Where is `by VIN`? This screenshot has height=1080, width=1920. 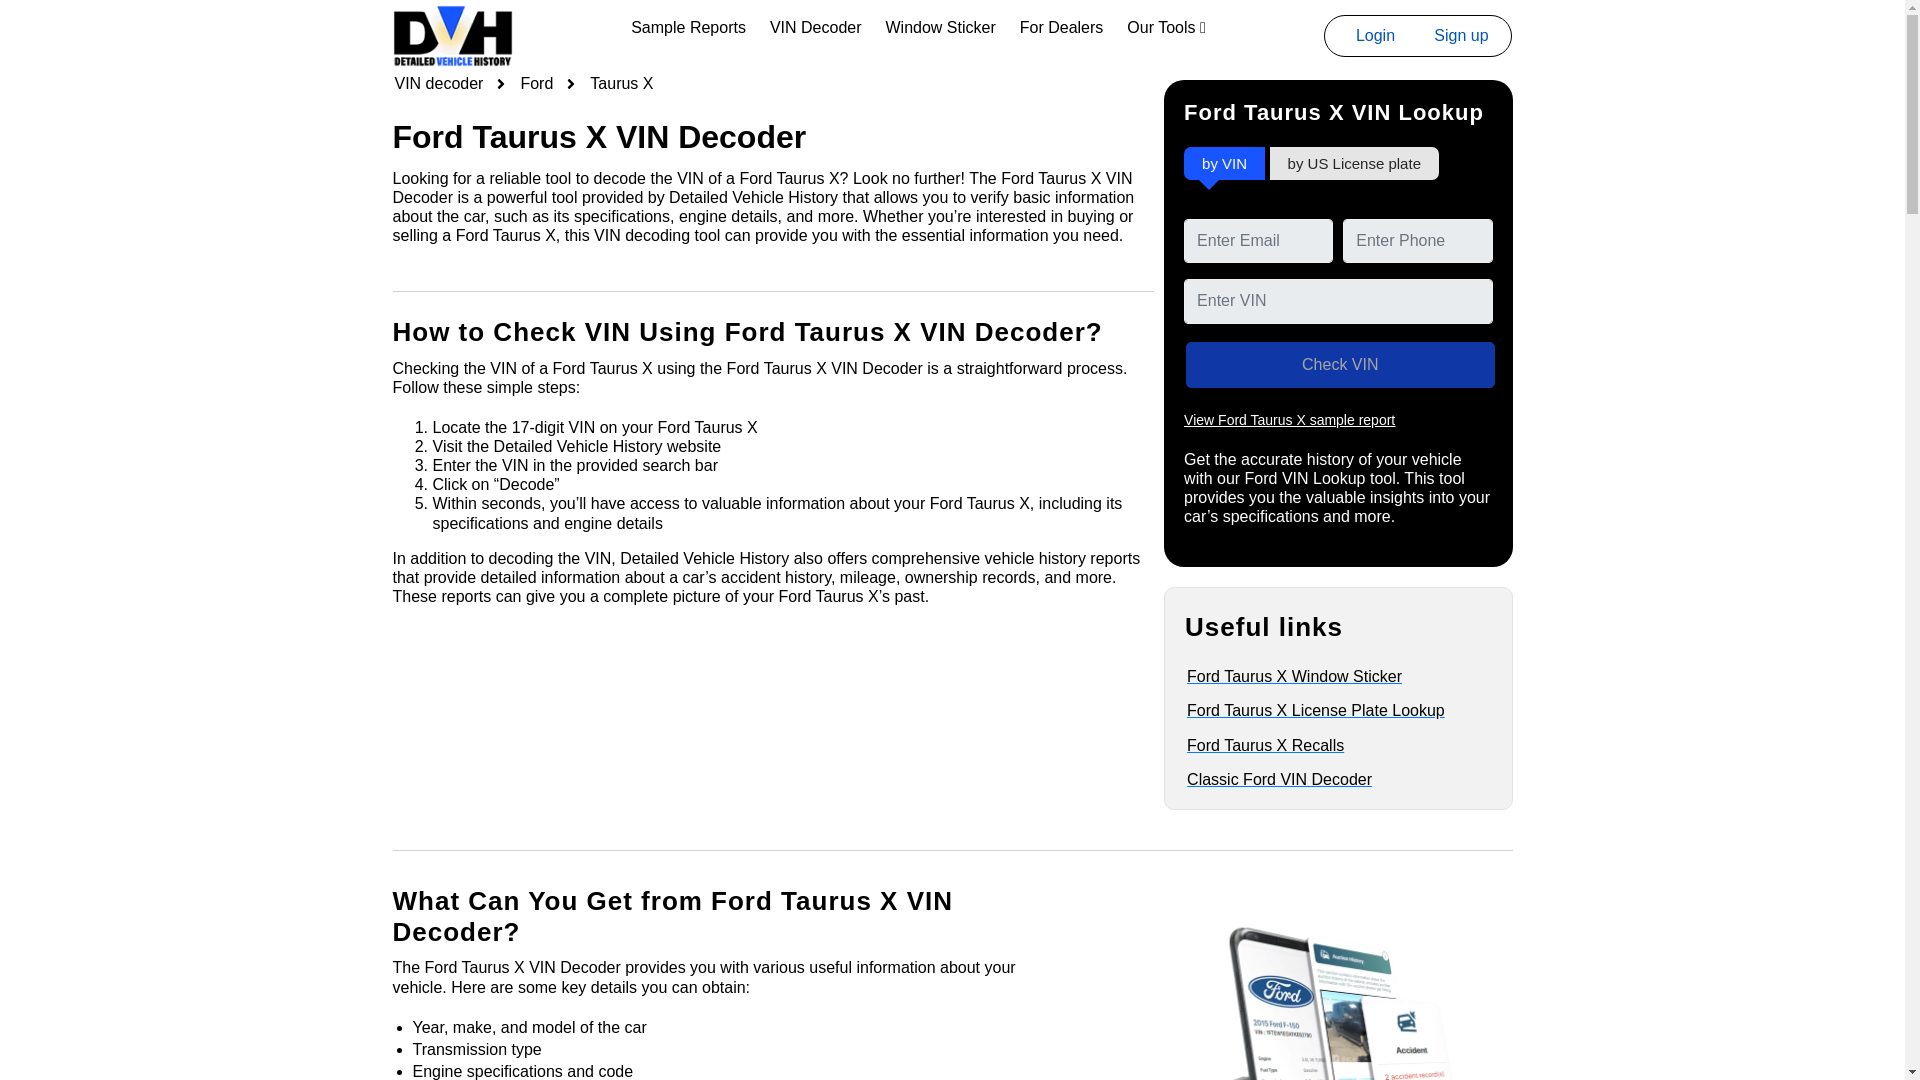 by VIN is located at coordinates (1224, 164).